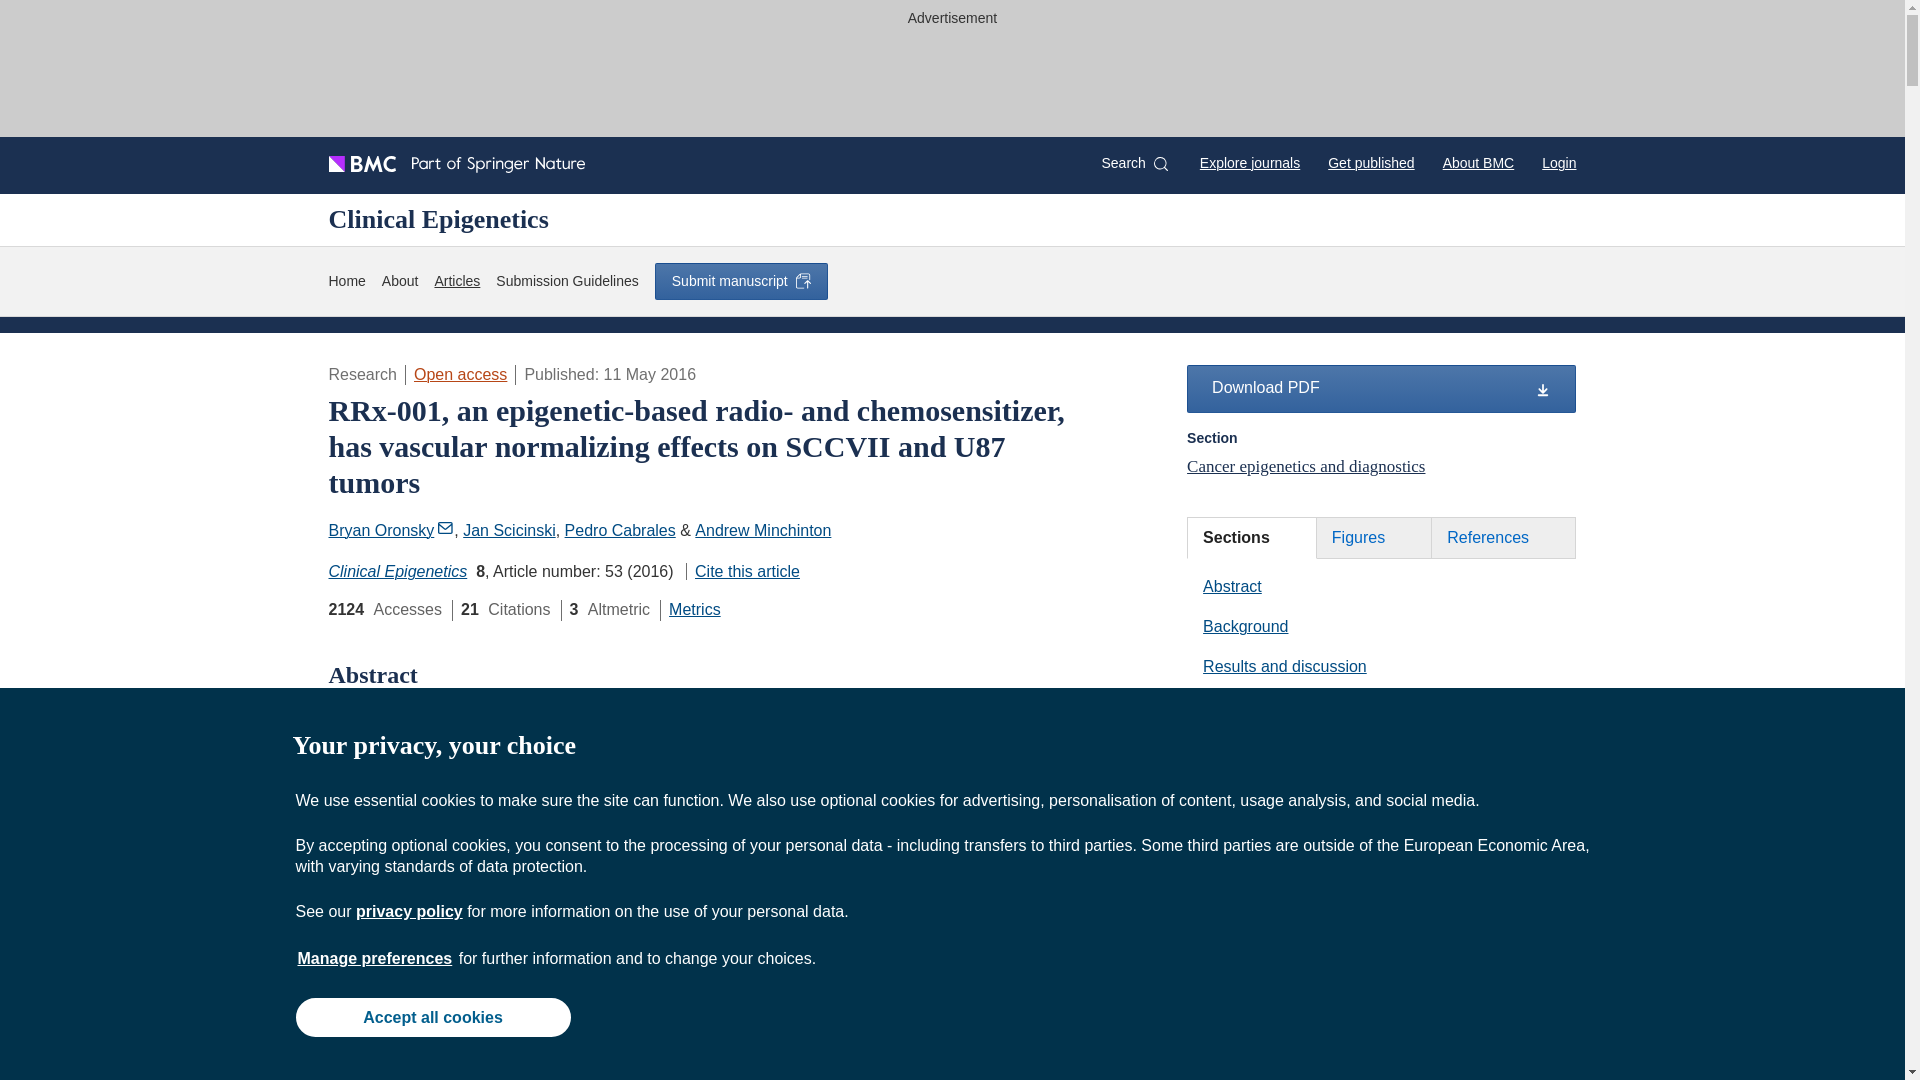 The width and height of the screenshot is (1920, 1080). What do you see at coordinates (620, 530) in the screenshot?
I see `Pedro Cabrales` at bounding box center [620, 530].